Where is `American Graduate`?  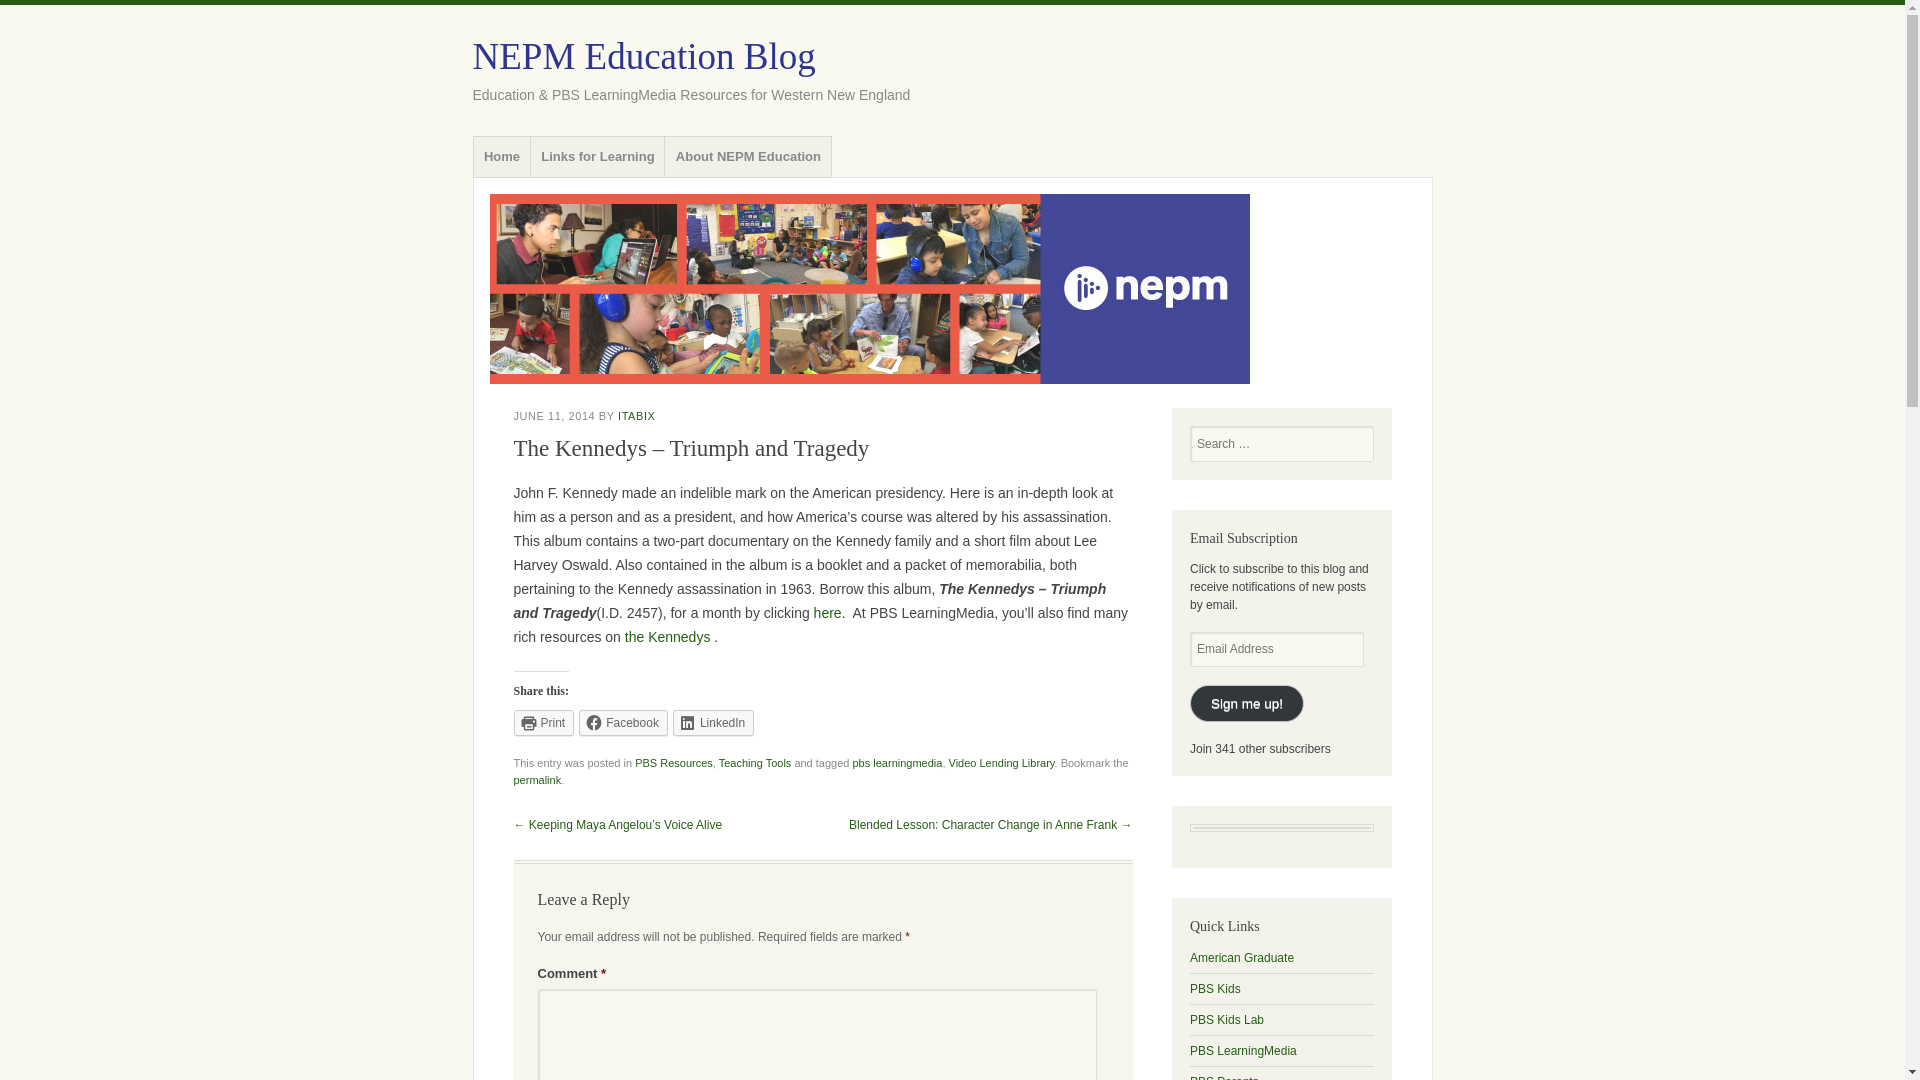 American Graduate is located at coordinates (1242, 958).